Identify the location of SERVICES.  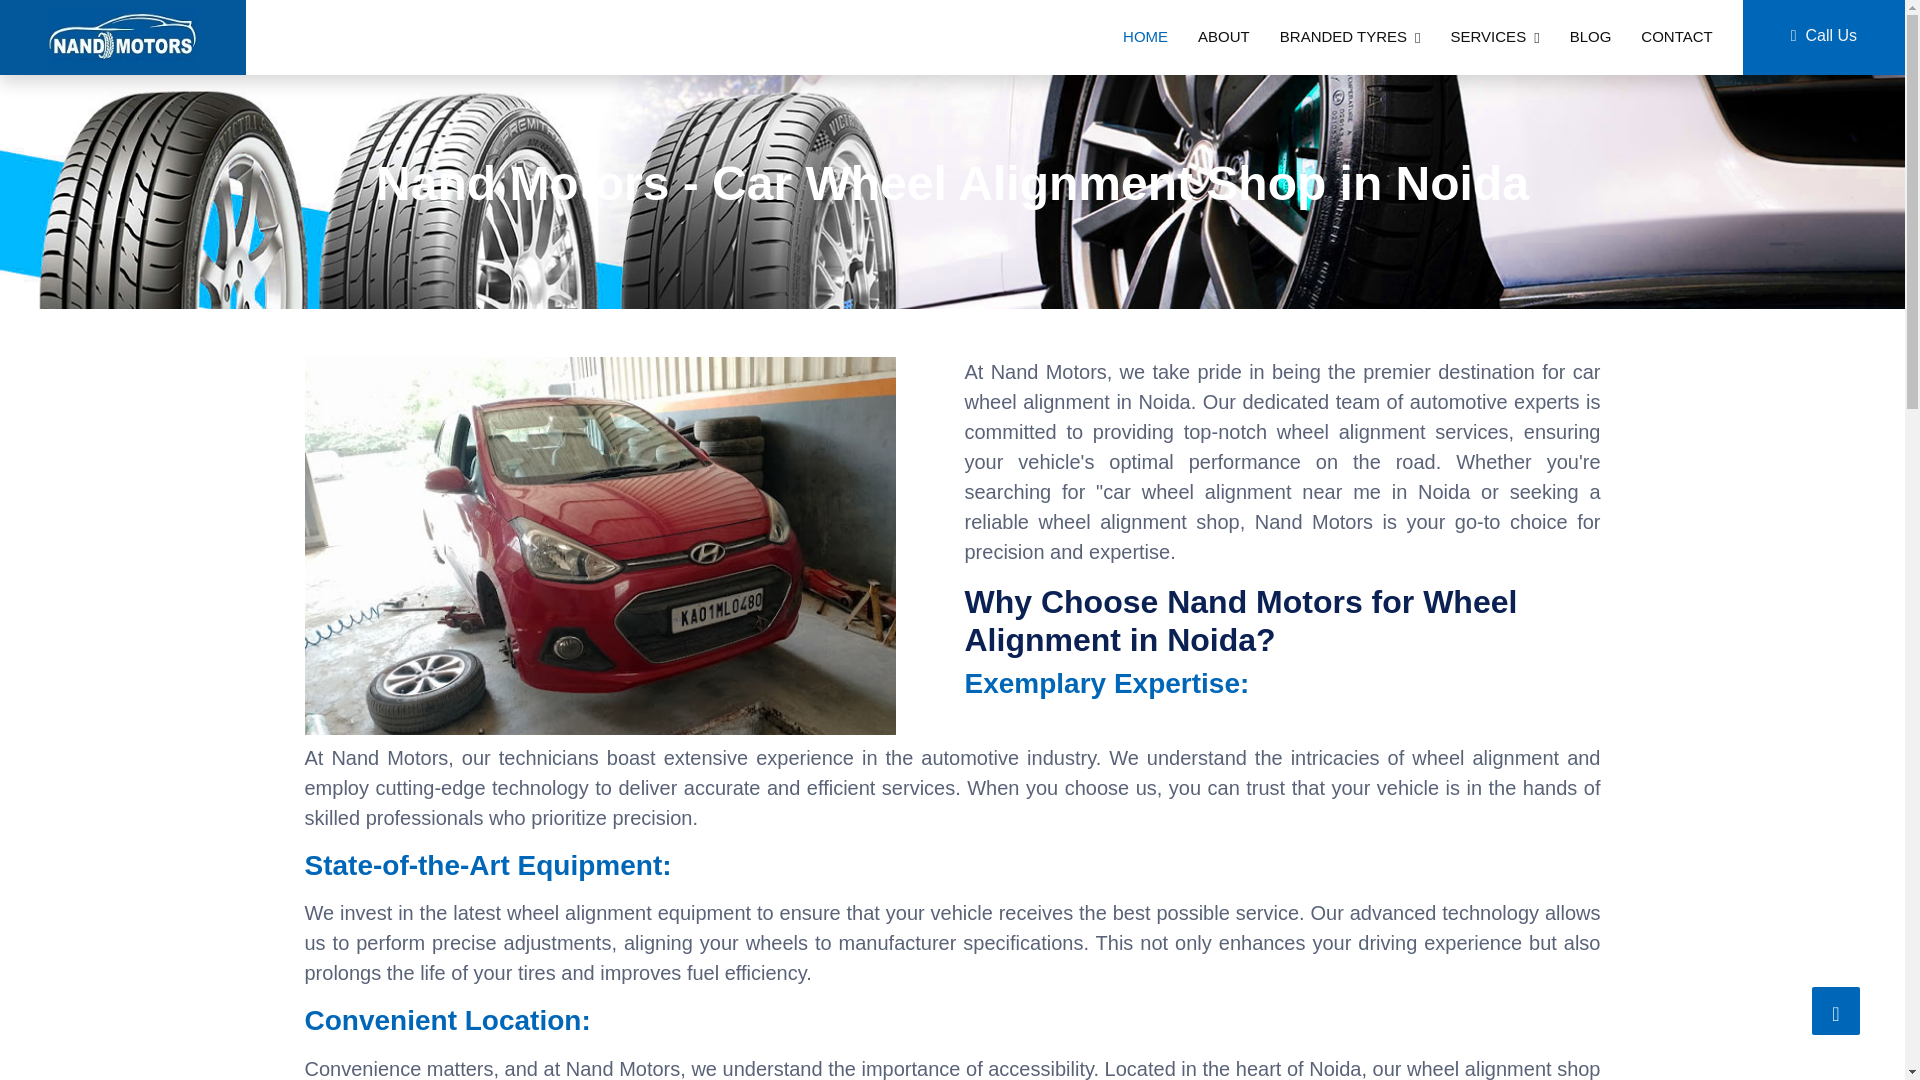
(1495, 38).